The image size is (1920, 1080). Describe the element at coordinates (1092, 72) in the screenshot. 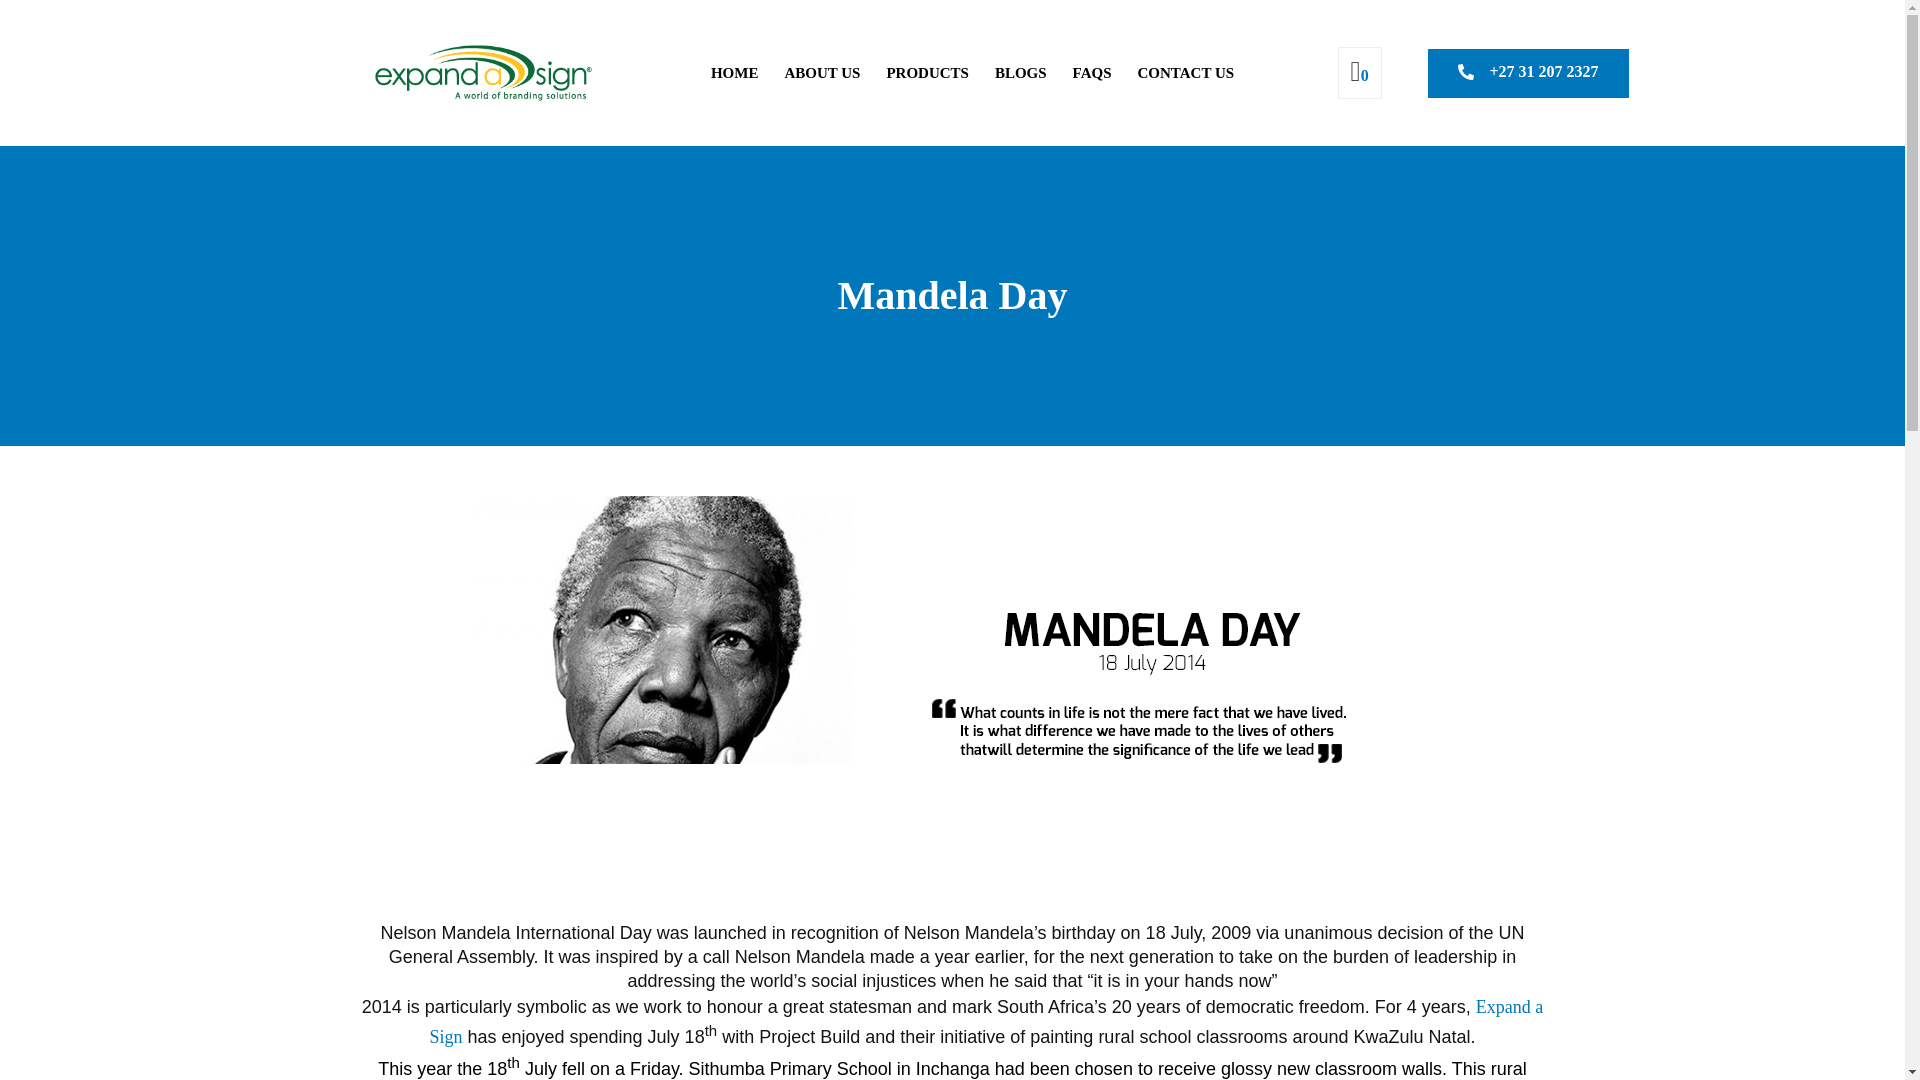

I see `FAQS` at that location.